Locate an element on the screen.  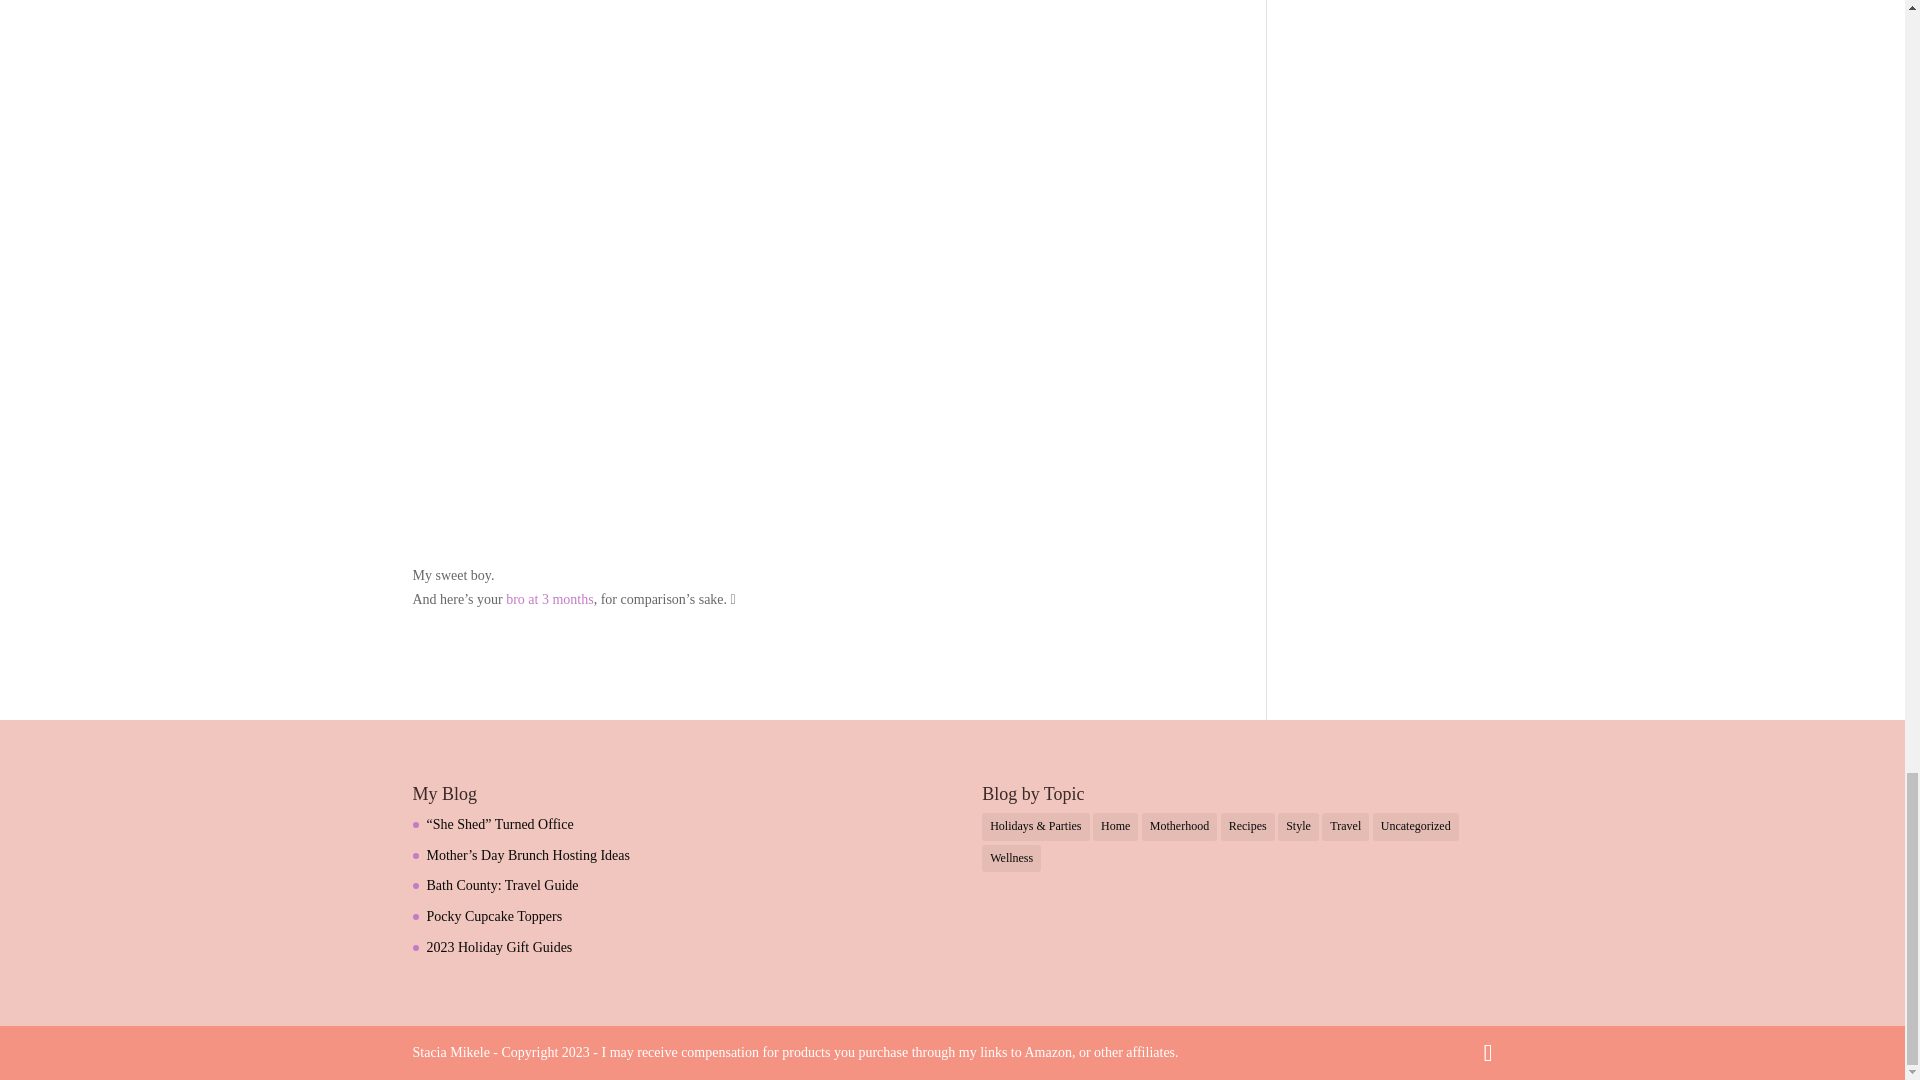
Pocky Cupcake Toppers is located at coordinates (494, 916).